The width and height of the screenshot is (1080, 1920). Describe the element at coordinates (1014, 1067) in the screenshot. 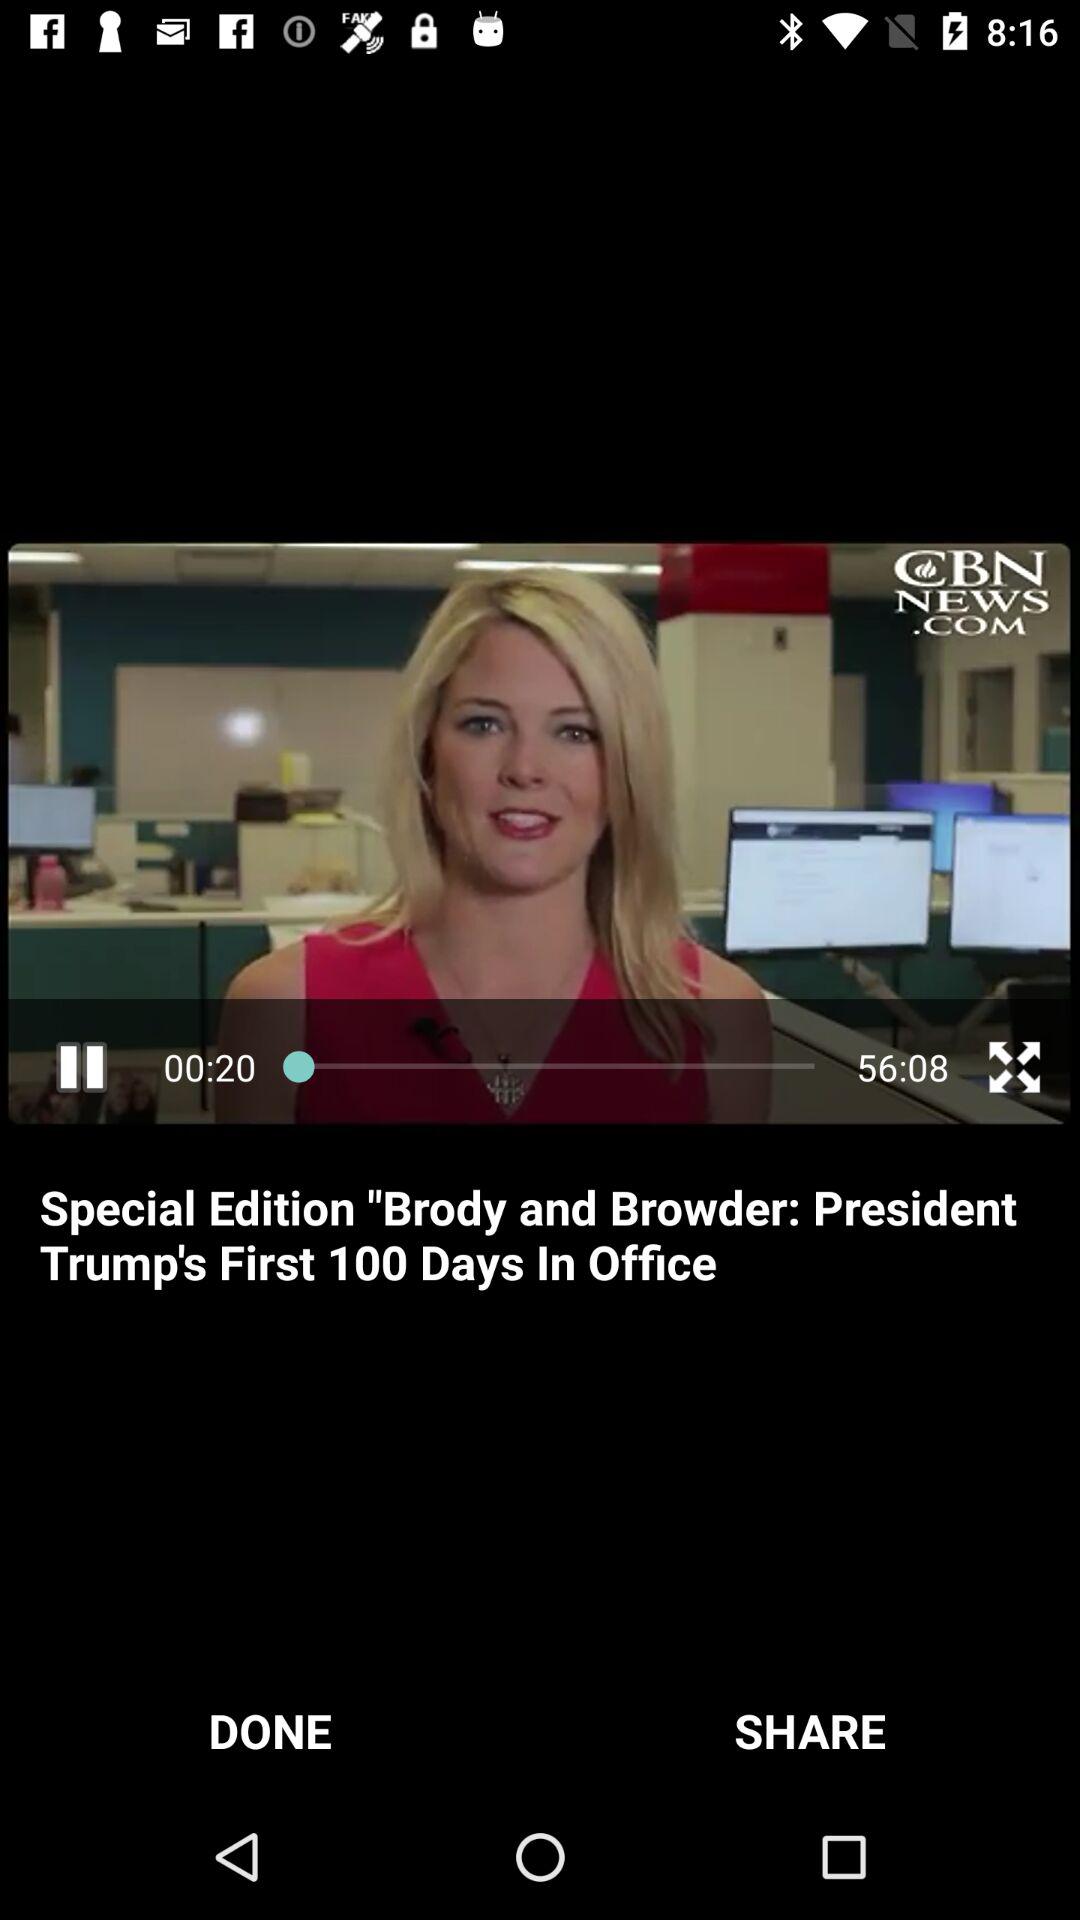

I see `open fullscreen` at that location.